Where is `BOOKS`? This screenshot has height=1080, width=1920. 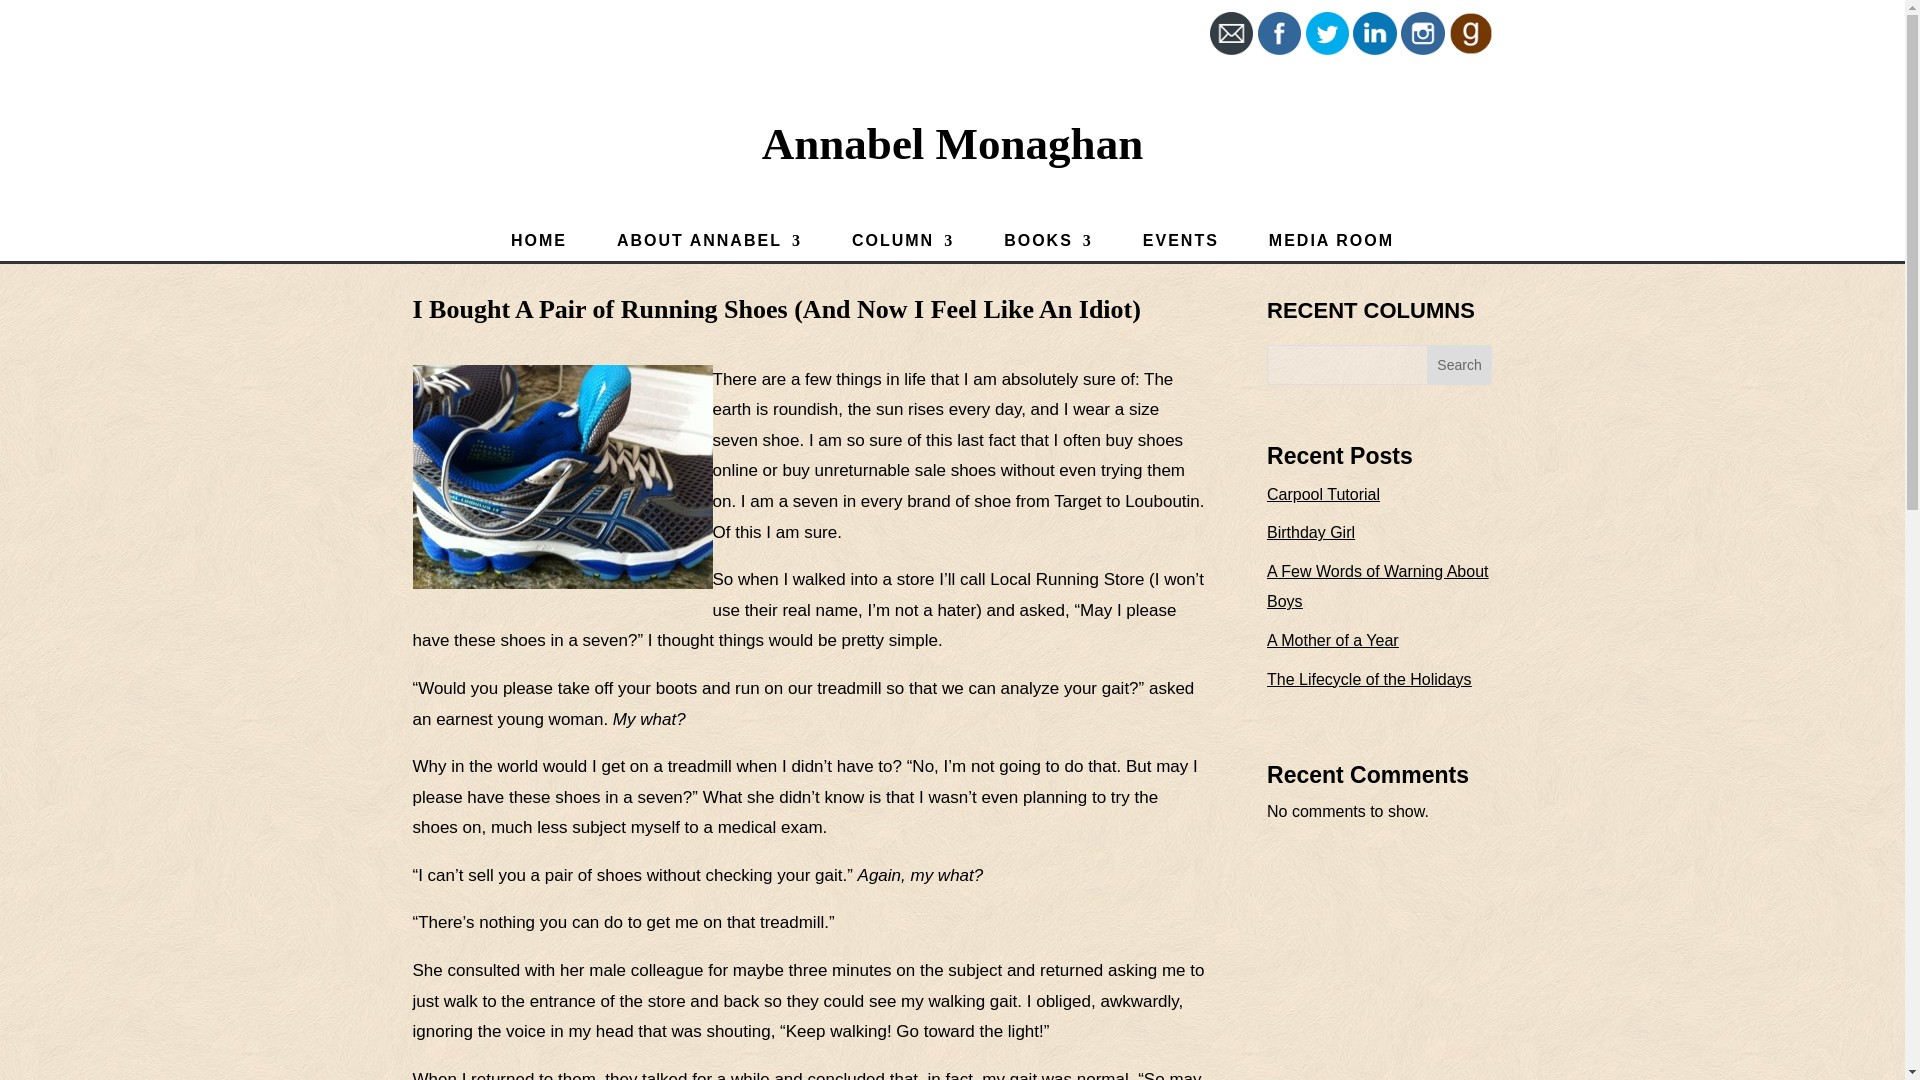
BOOKS is located at coordinates (1048, 244).